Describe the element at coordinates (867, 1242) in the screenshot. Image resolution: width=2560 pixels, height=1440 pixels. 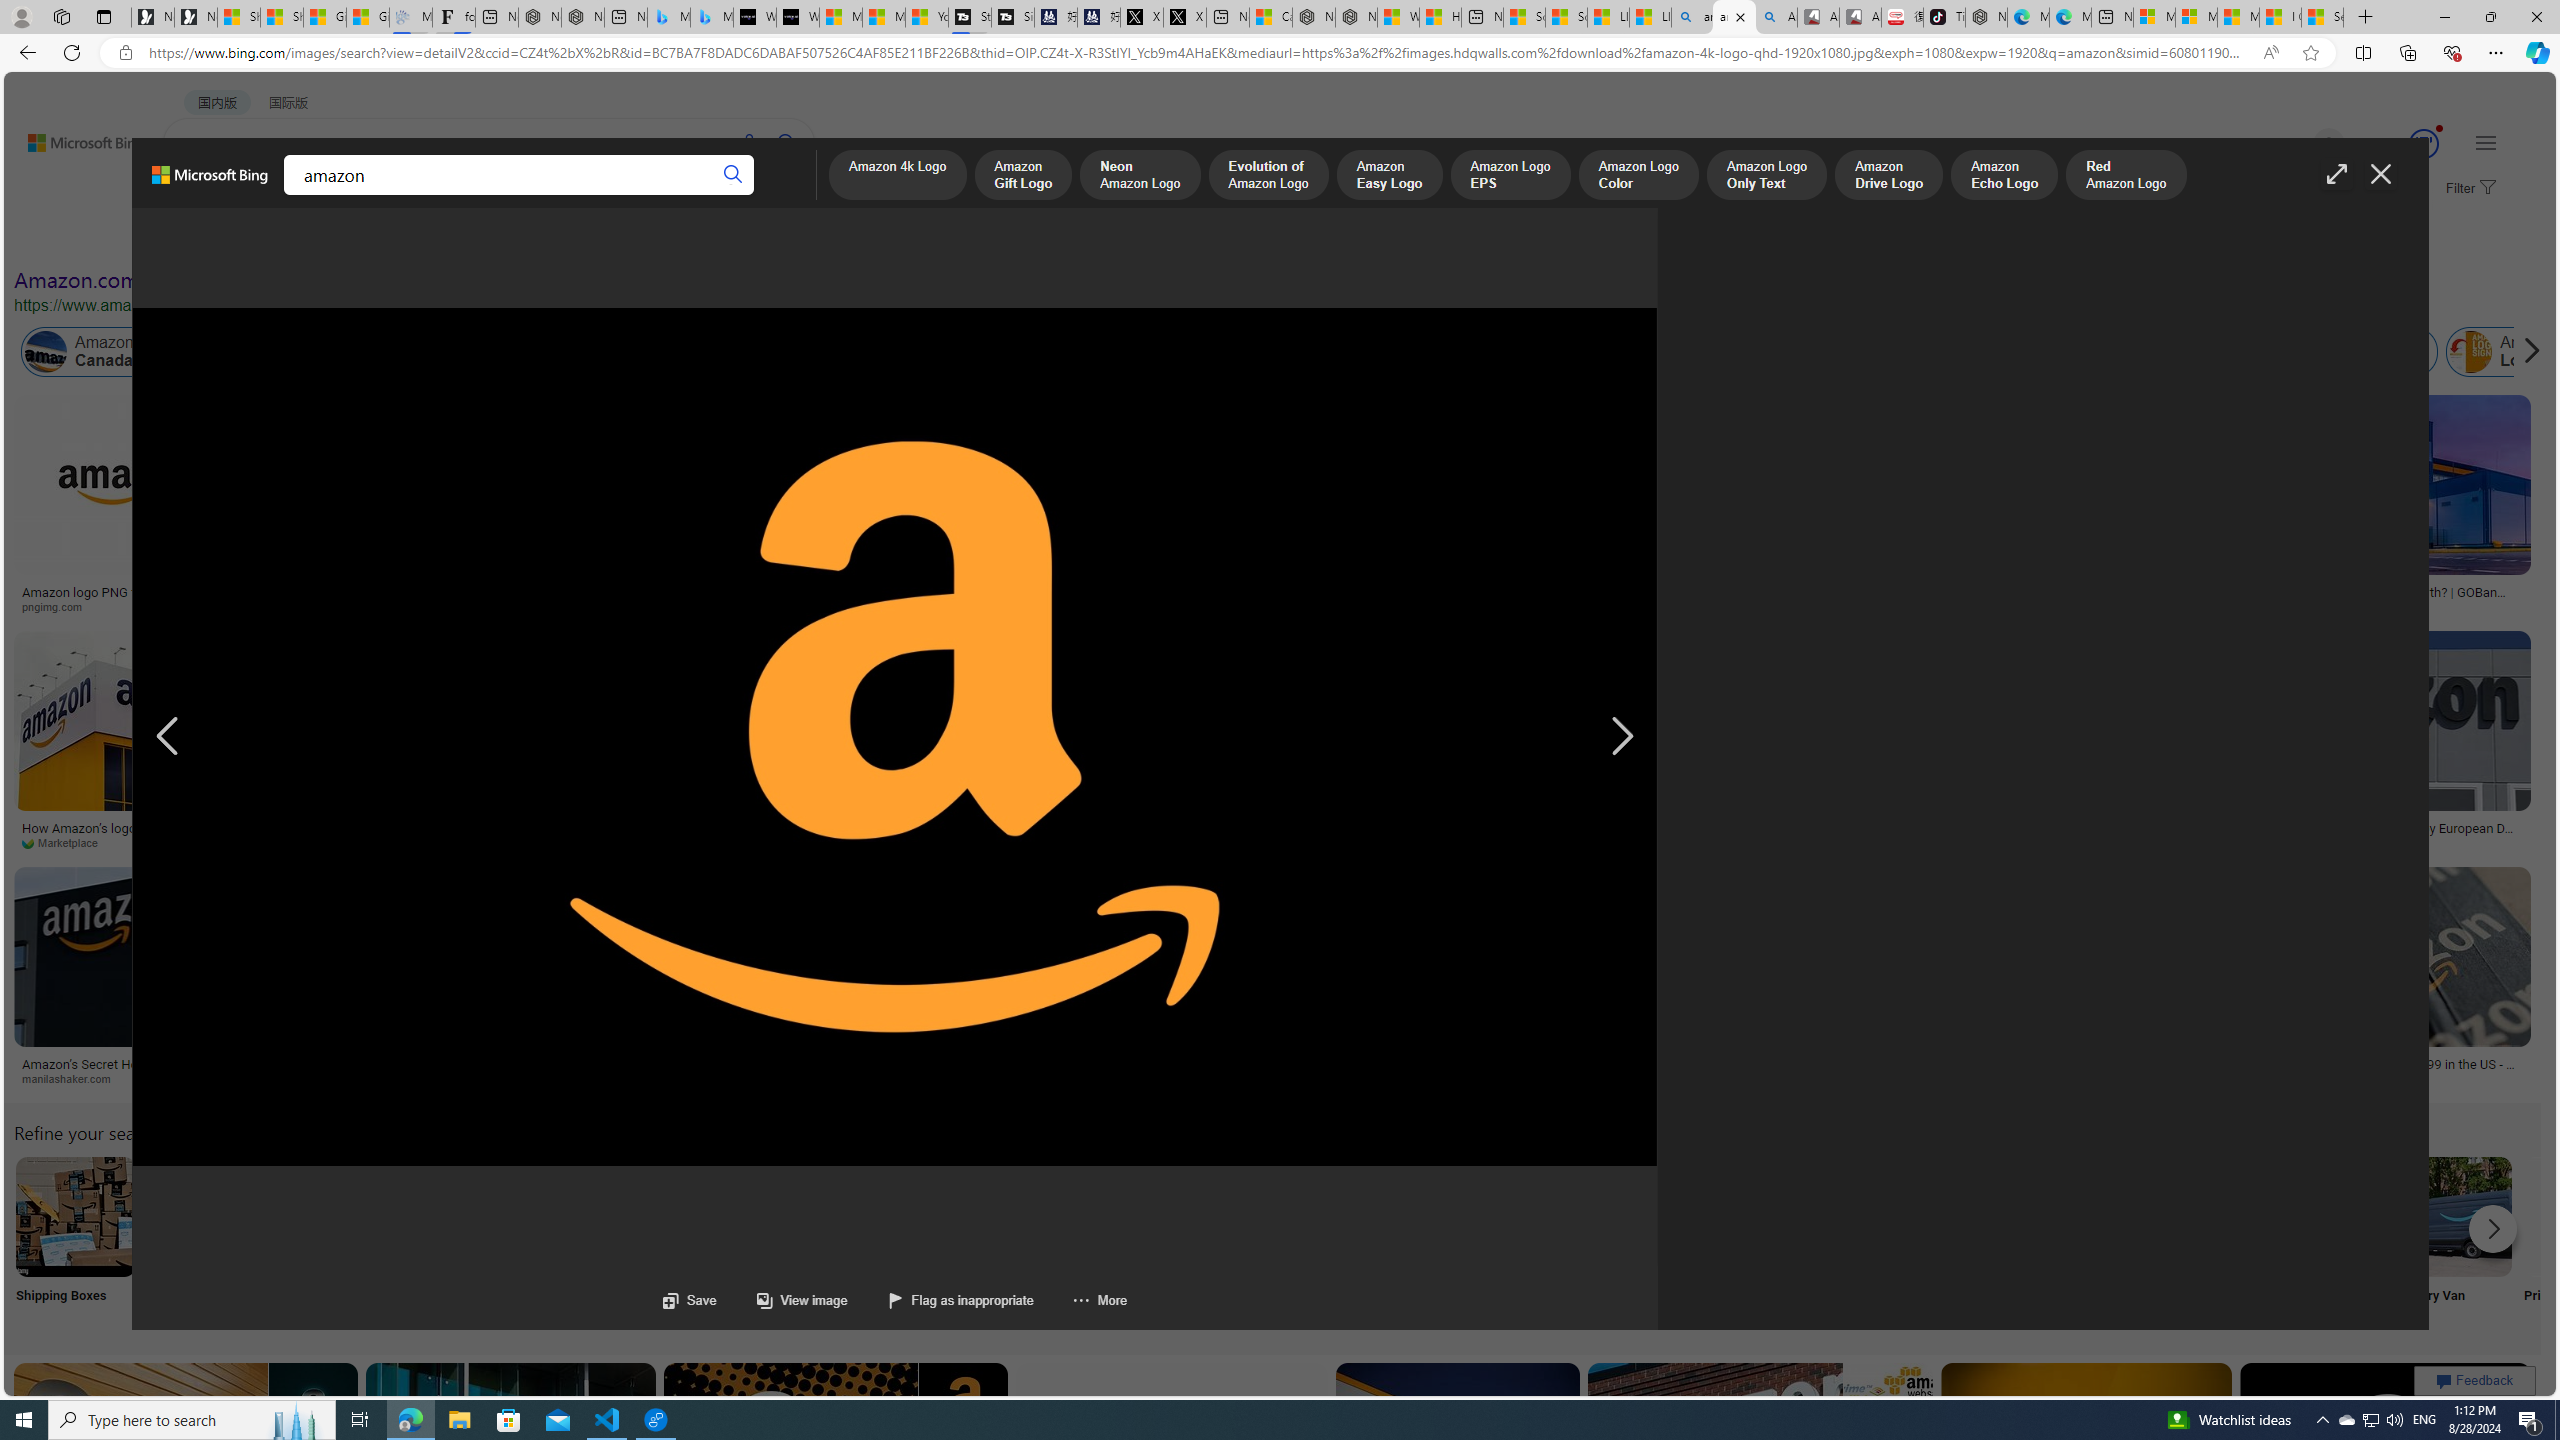
I see `Retail Store` at that location.